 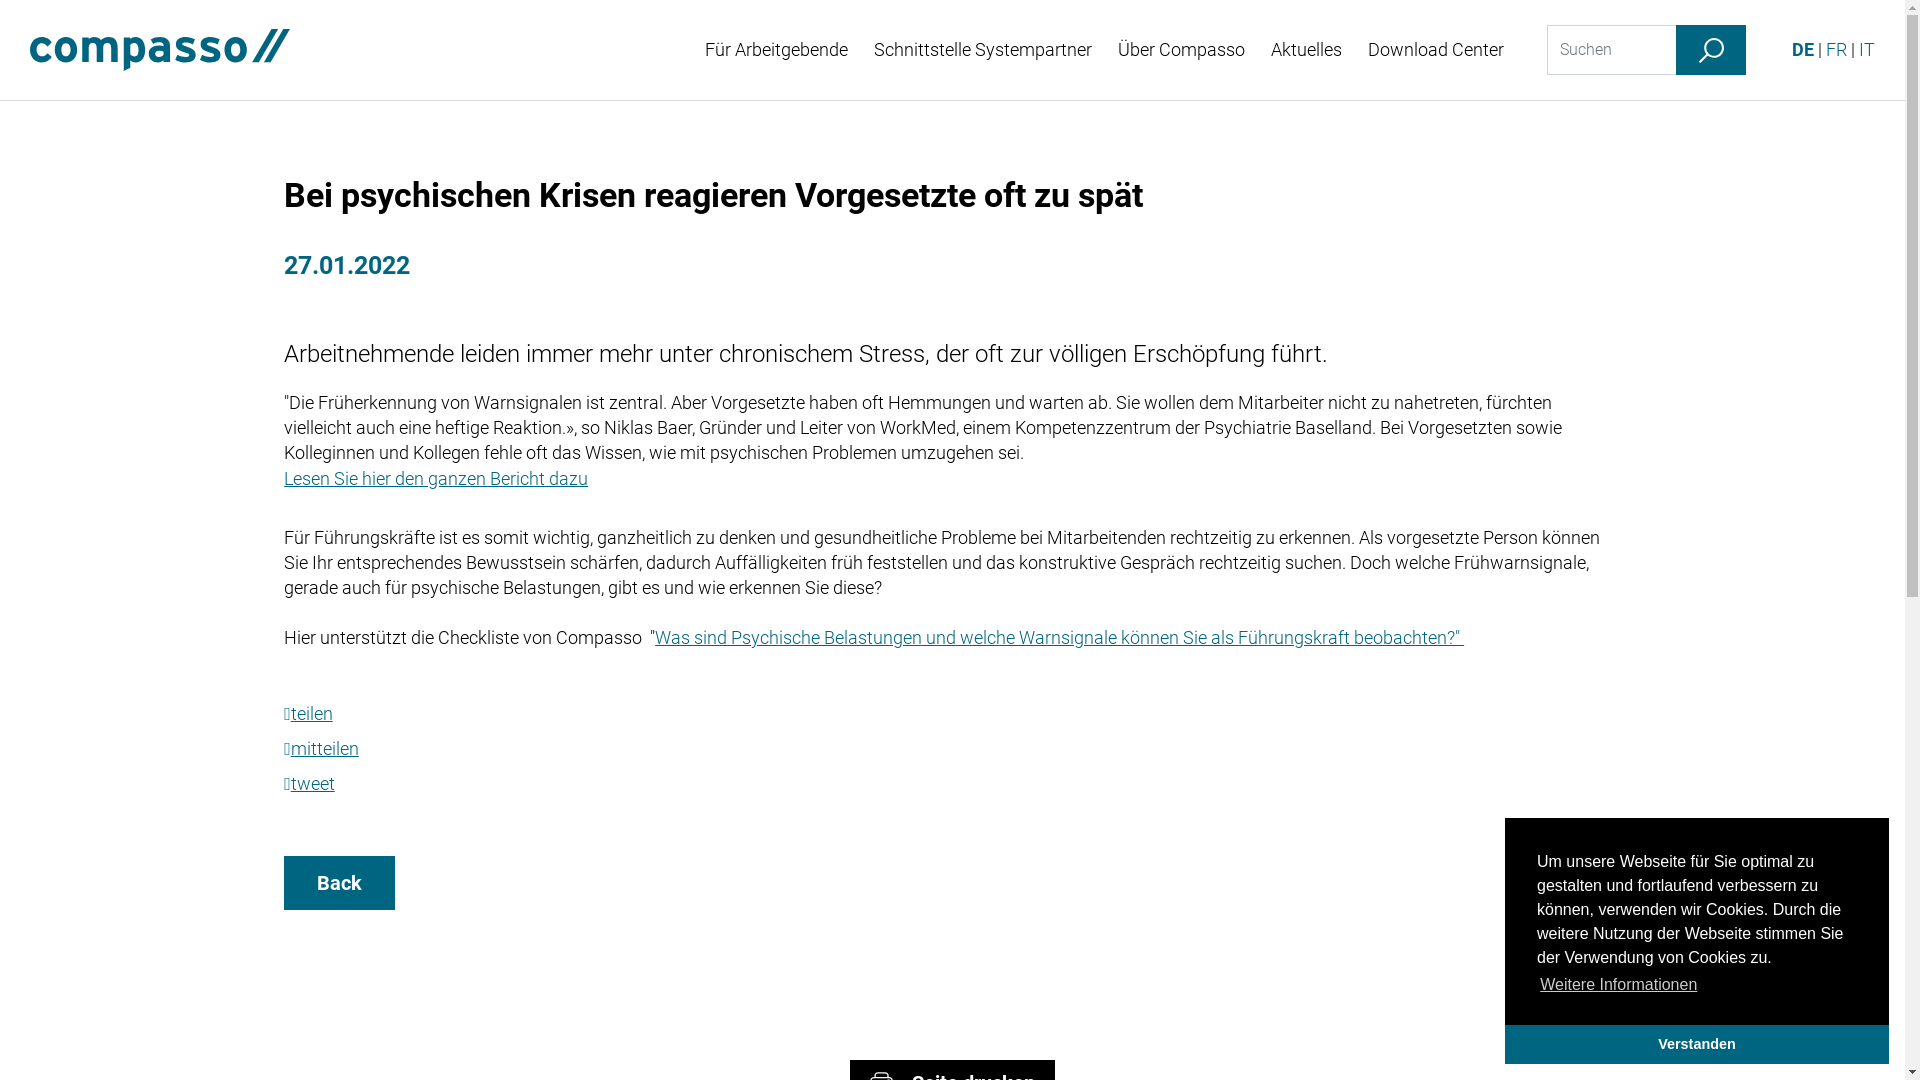 What do you see at coordinates (1711, 50) in the screenshot?
I see `Suchen` at bounding box center [1711, 50].